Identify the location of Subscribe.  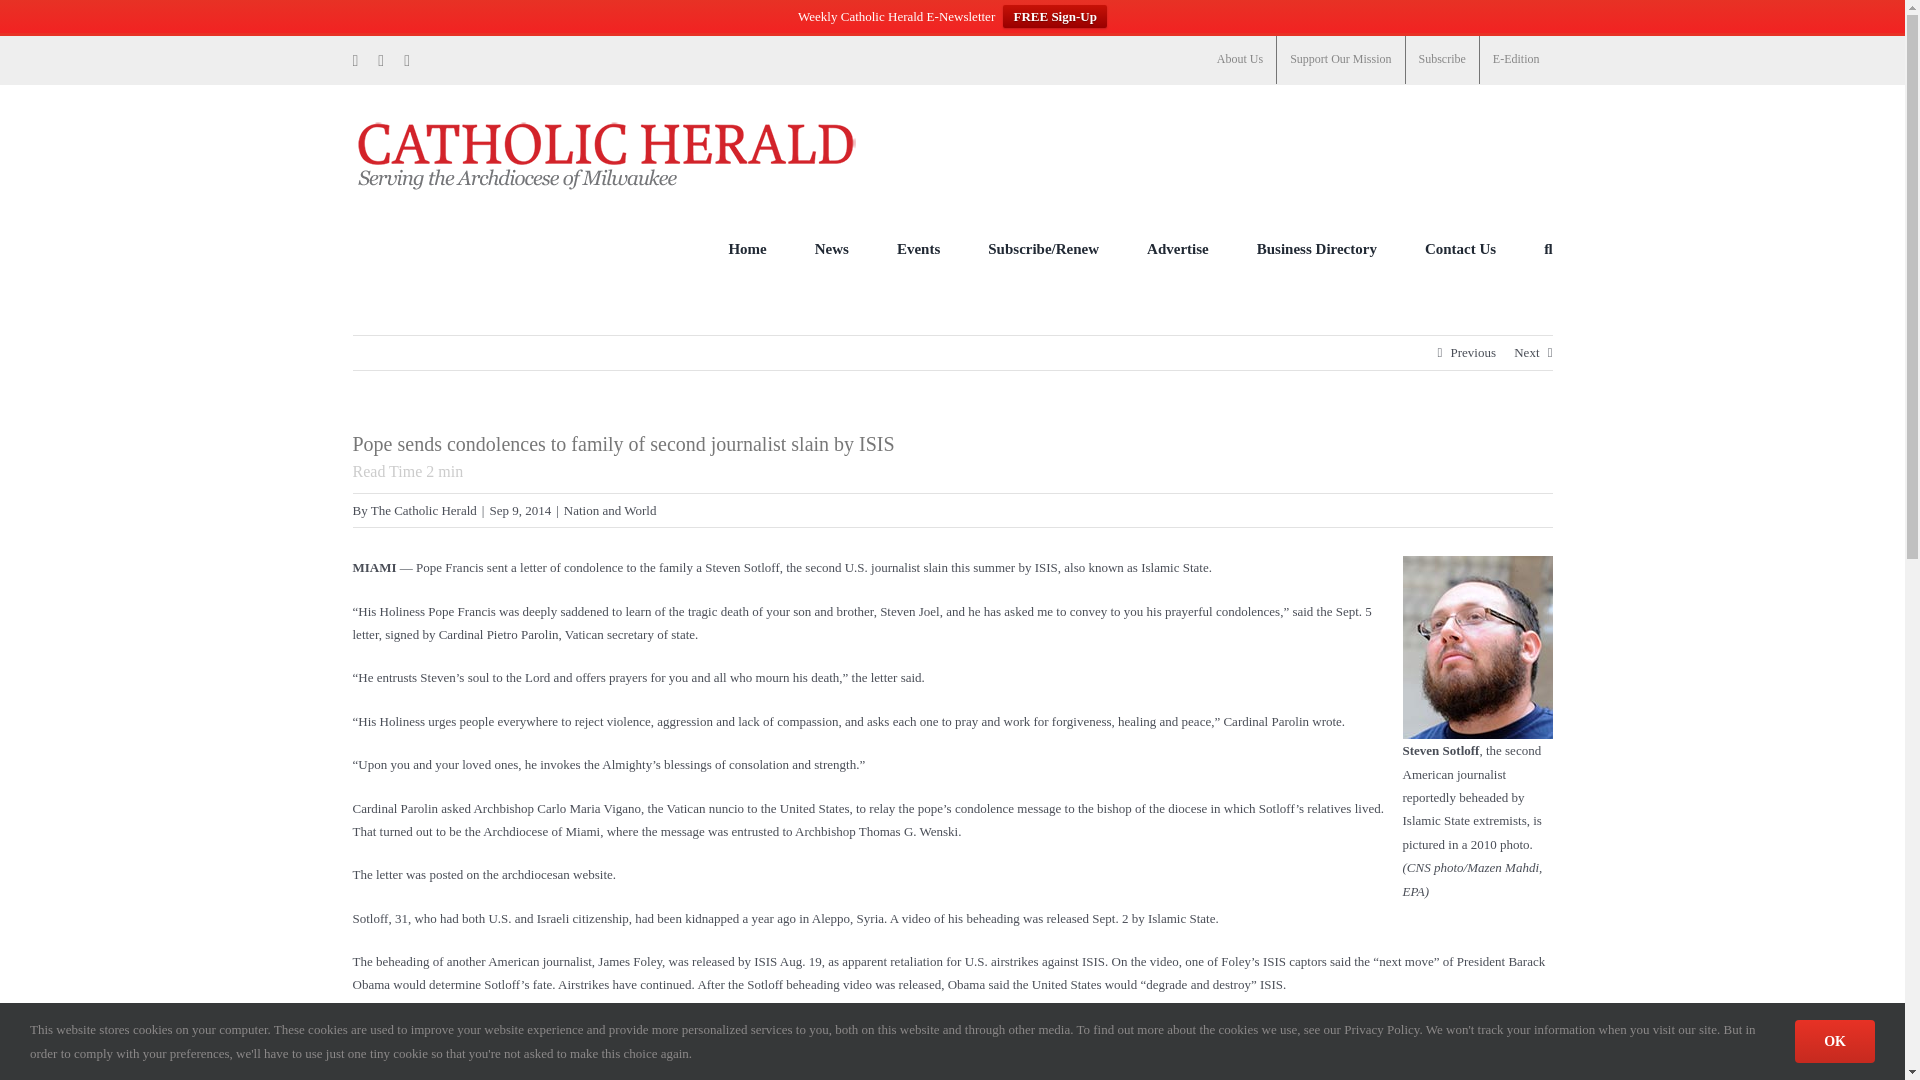
(1442, 60).